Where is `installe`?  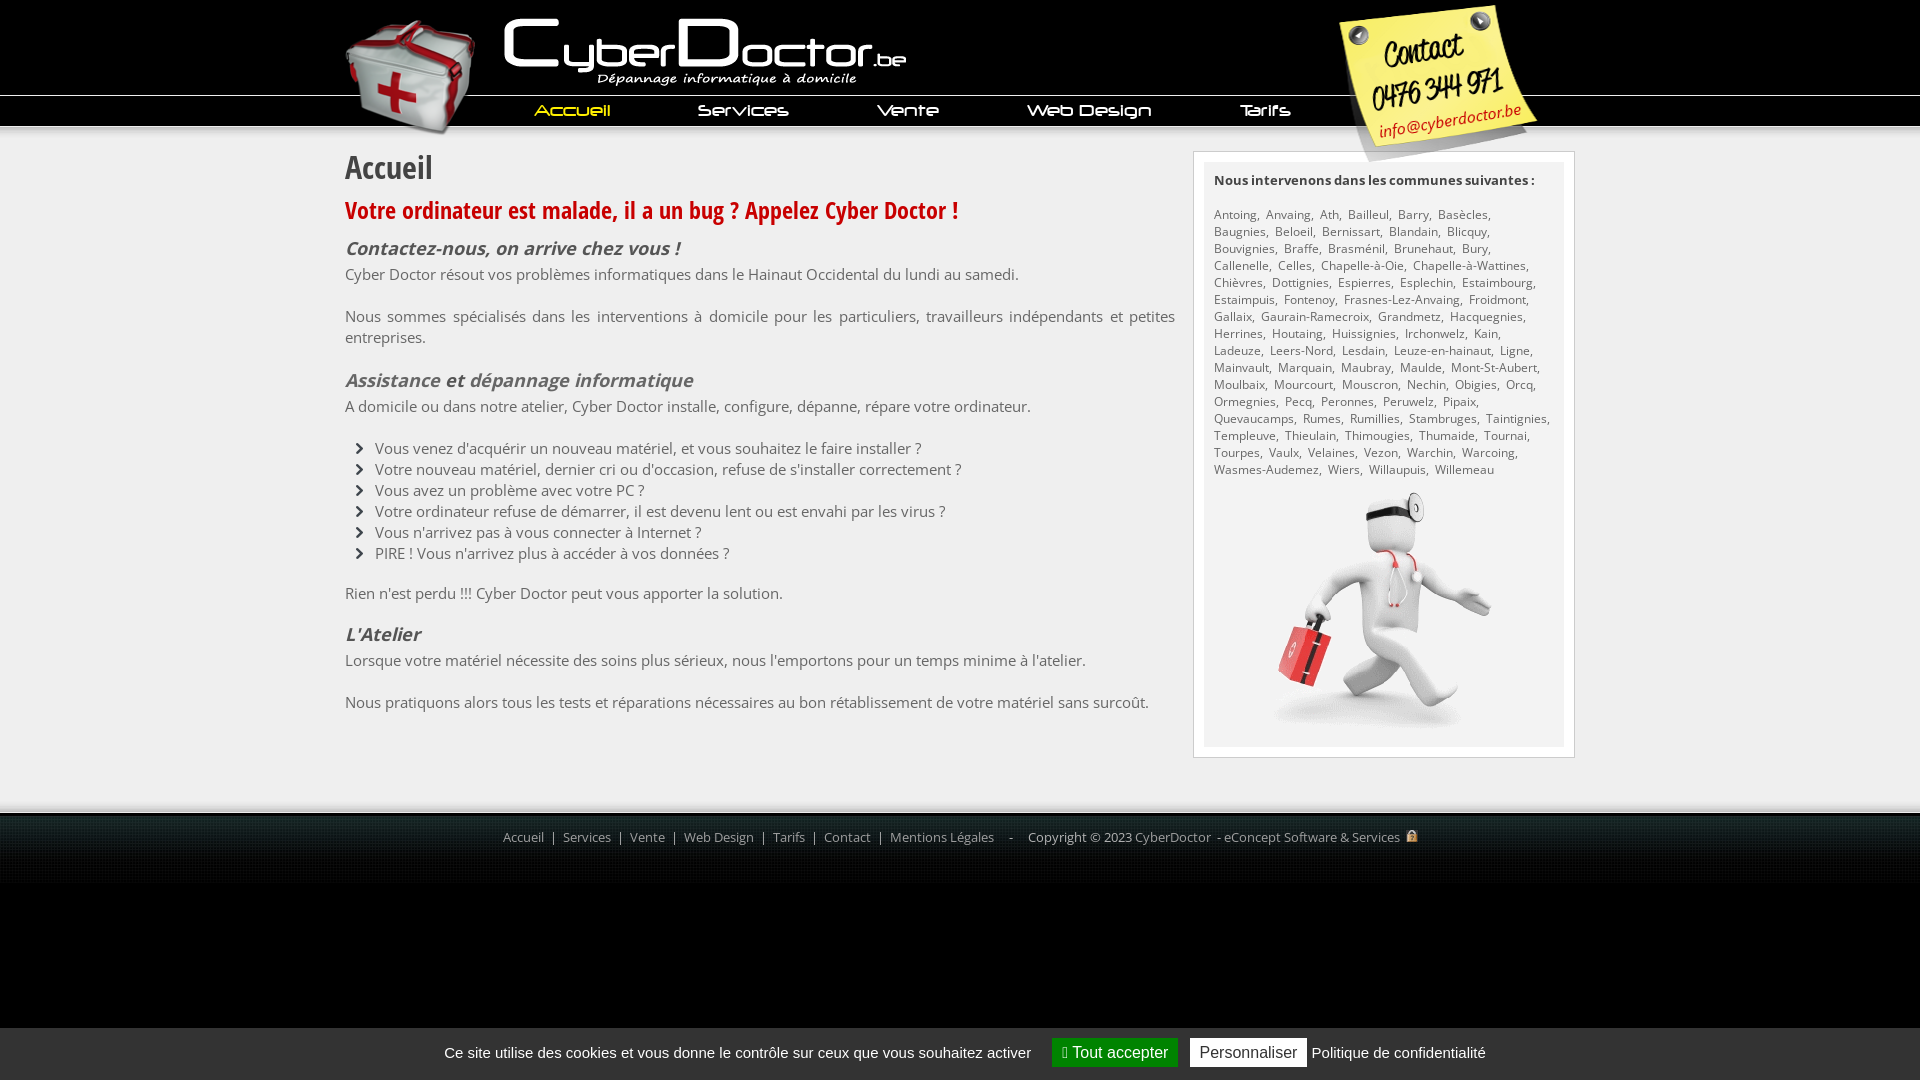
installe is located at coordinates (692, 406).